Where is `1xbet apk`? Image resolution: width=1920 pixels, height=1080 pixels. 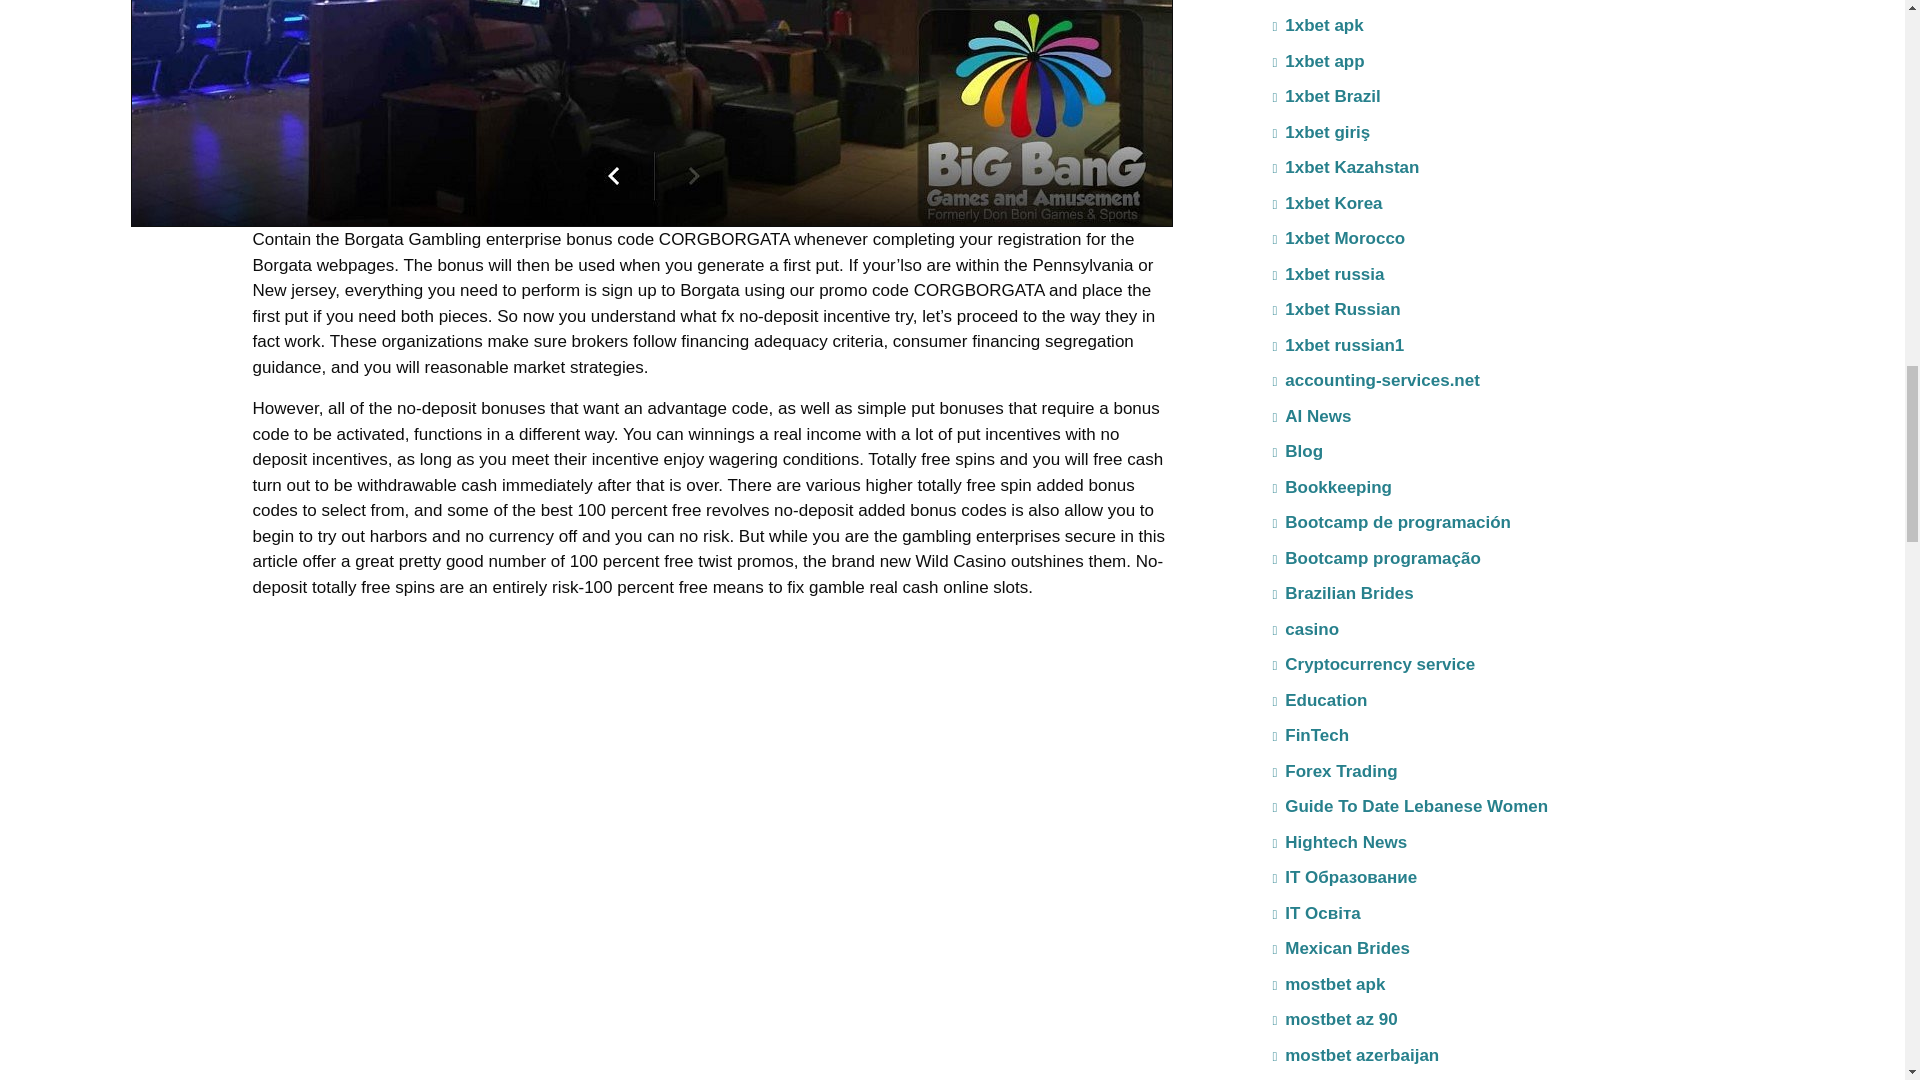 1xbet apk is located at coordinates (1317, 26).